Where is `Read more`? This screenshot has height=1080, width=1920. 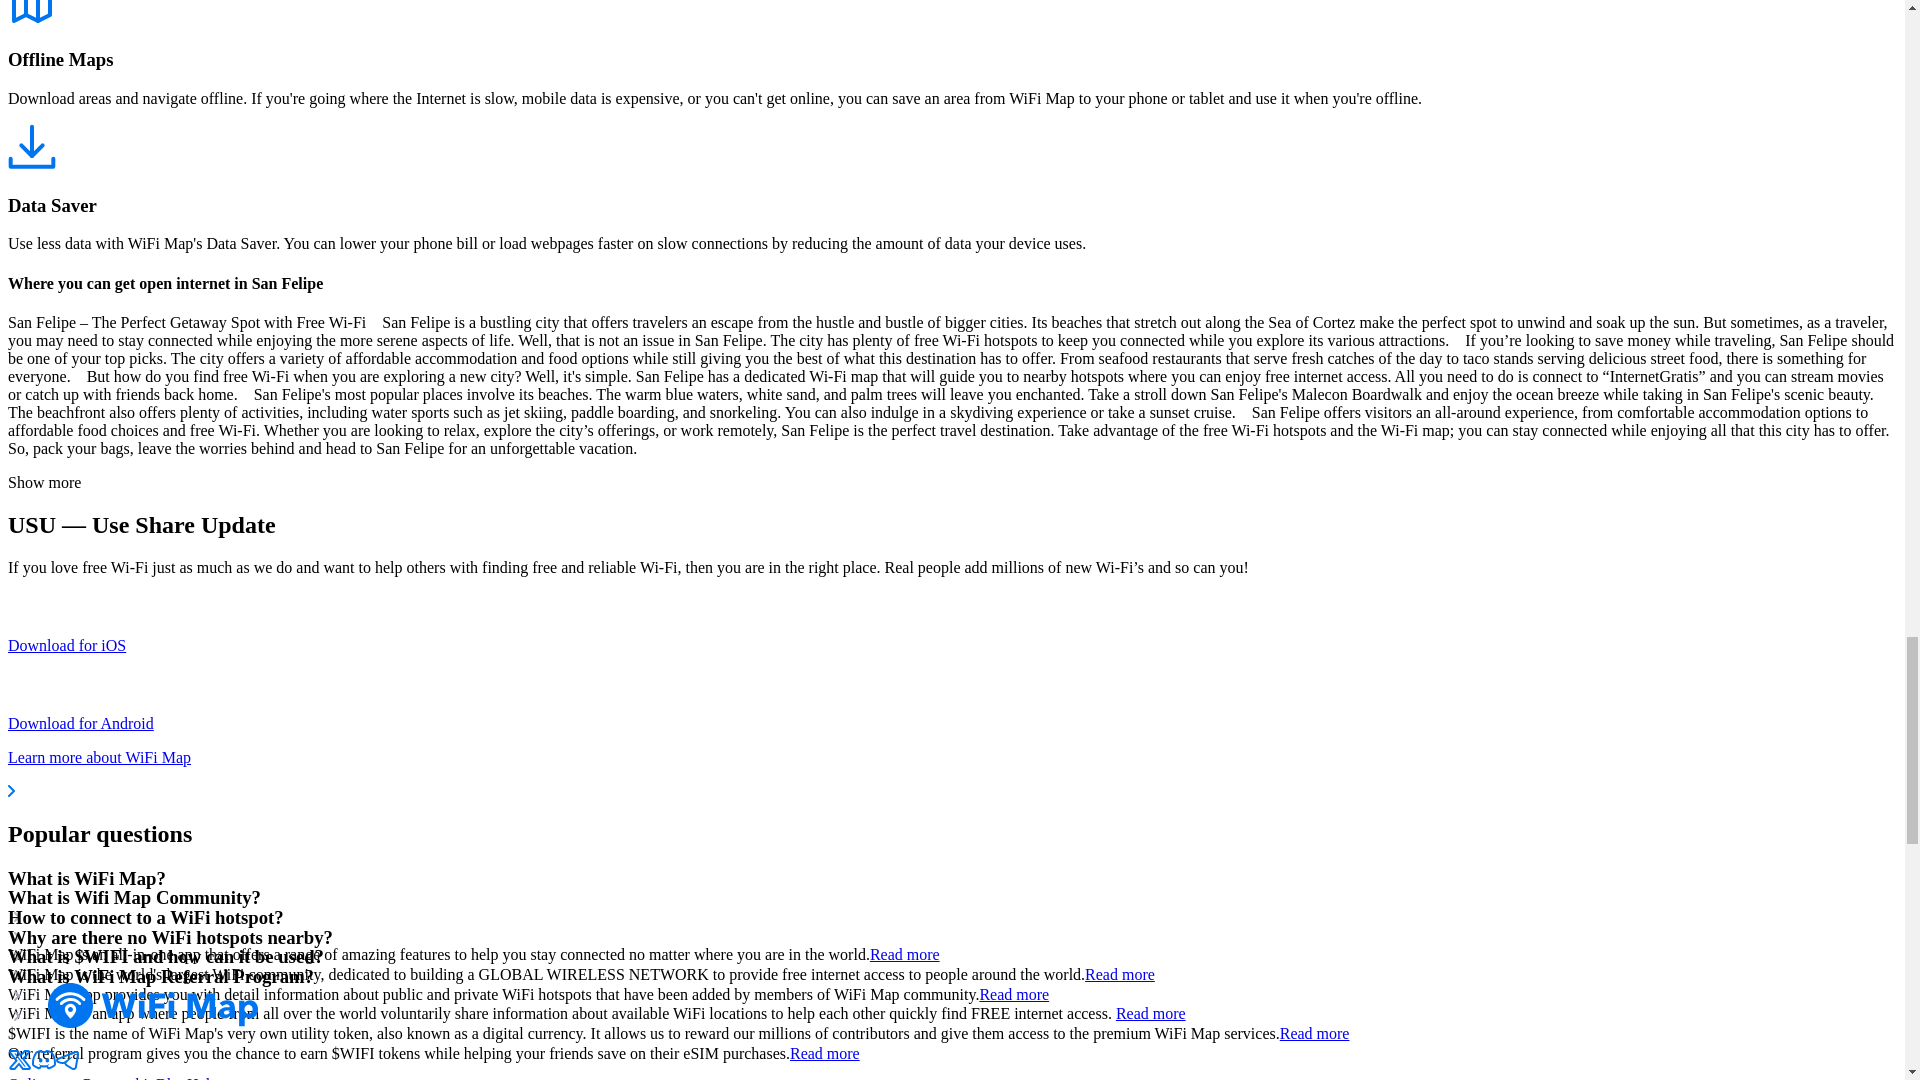 Read more is located at coordinates (1314, 1033).